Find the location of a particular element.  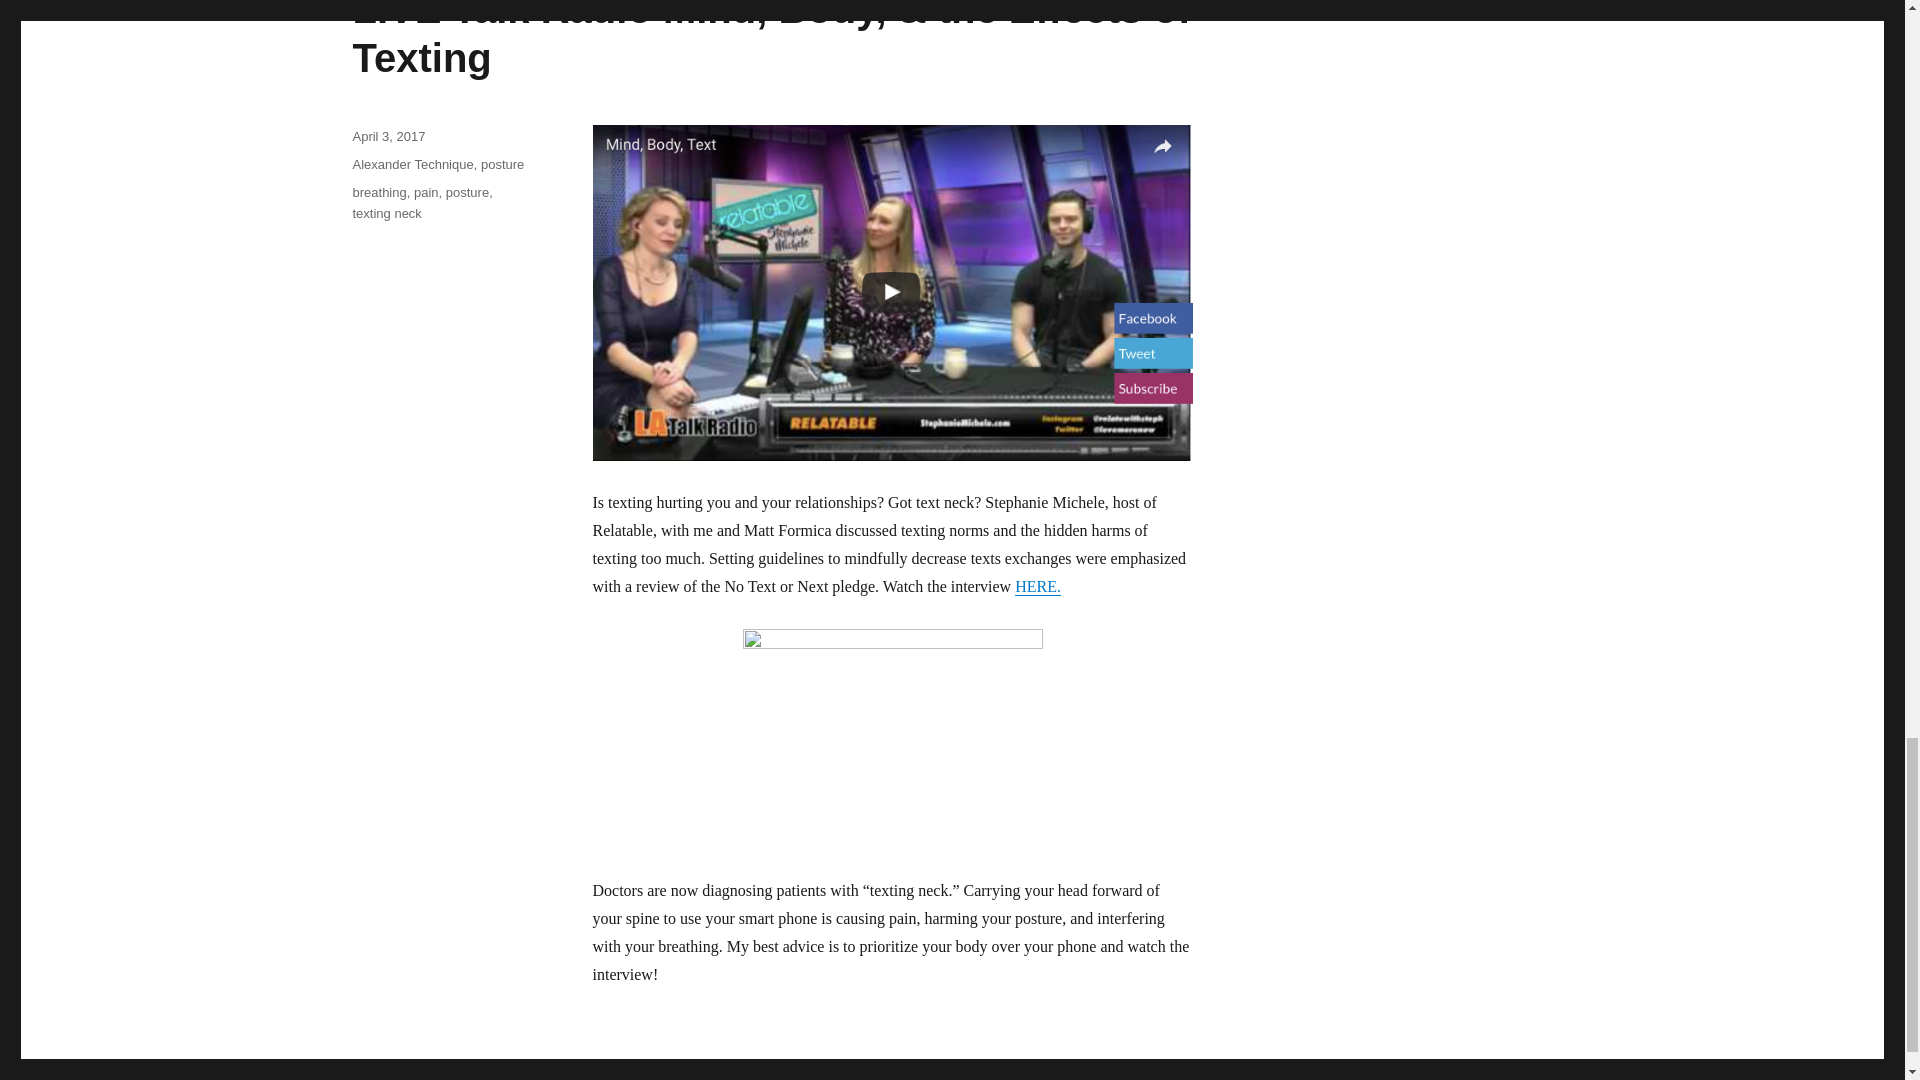

posture is located at coordinates (502, 164).